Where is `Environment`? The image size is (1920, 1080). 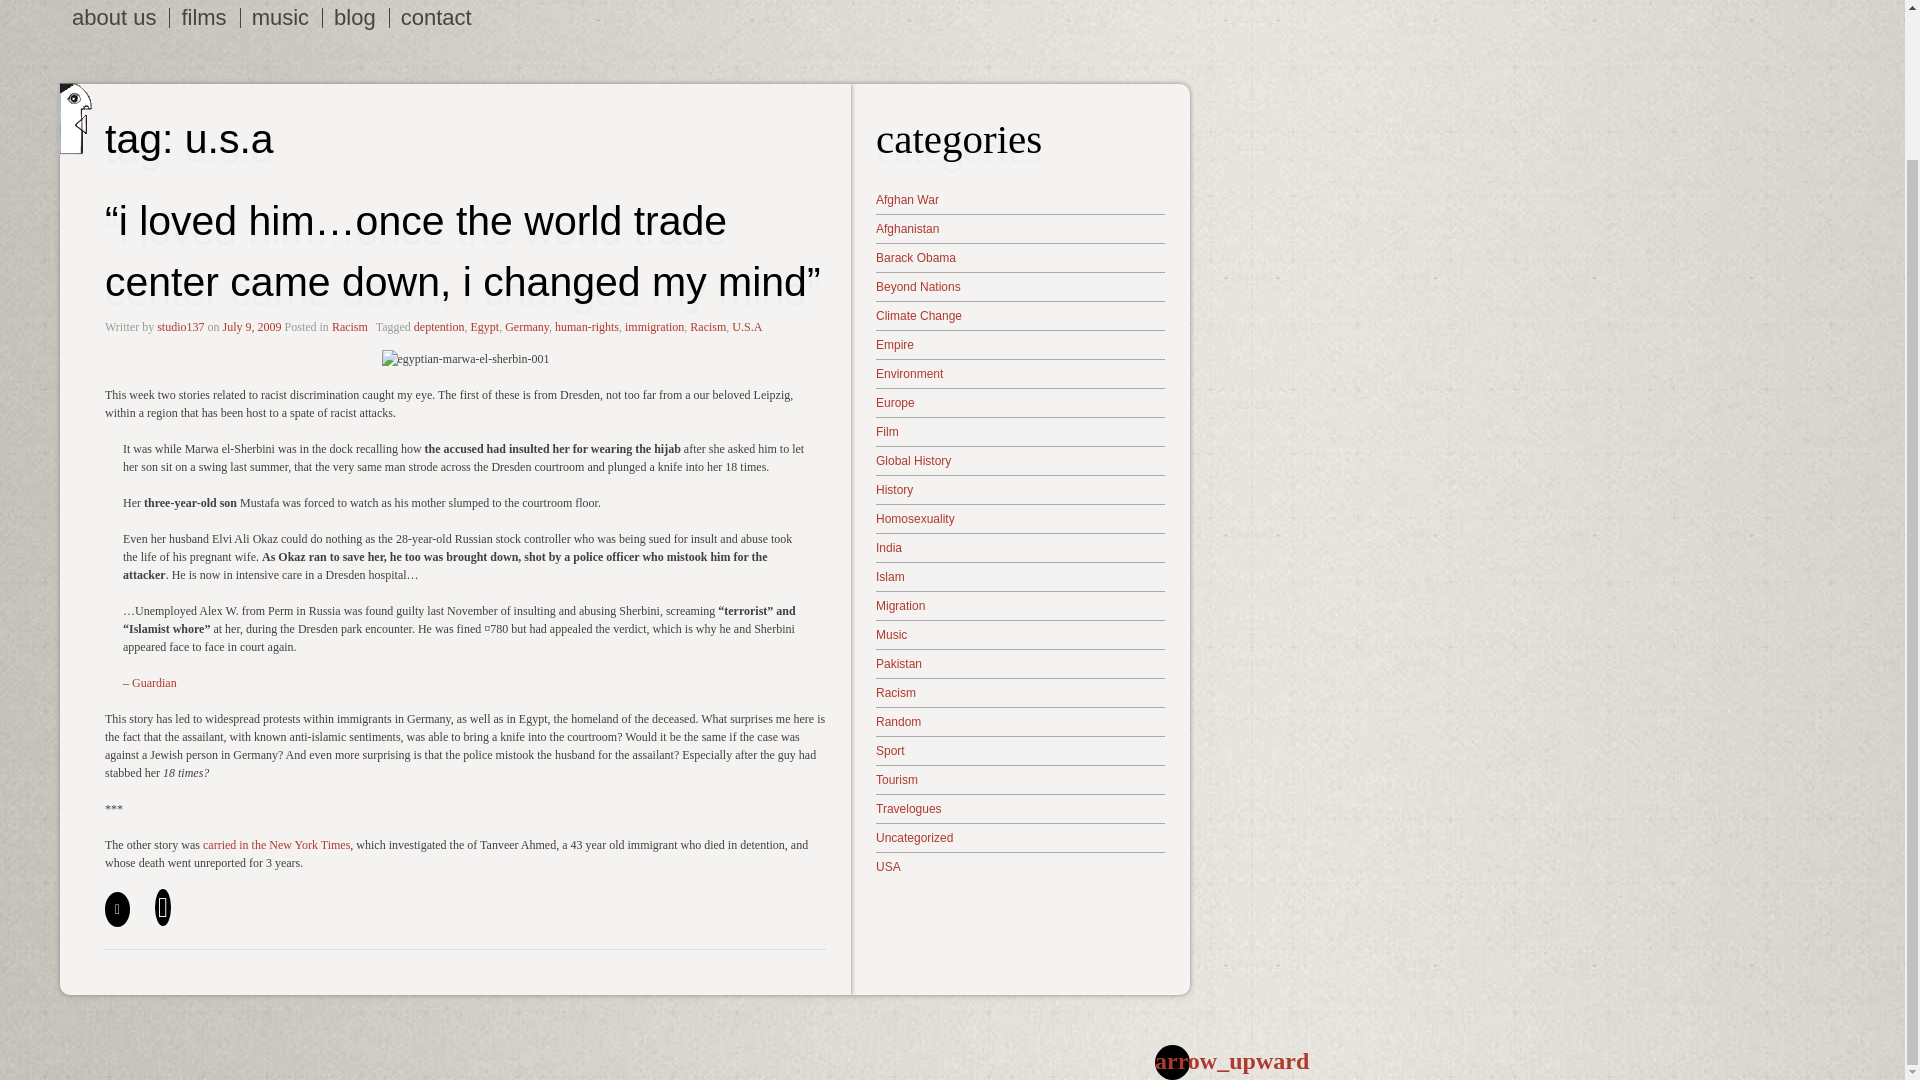 Environment is located at coordinates (1020, 374).